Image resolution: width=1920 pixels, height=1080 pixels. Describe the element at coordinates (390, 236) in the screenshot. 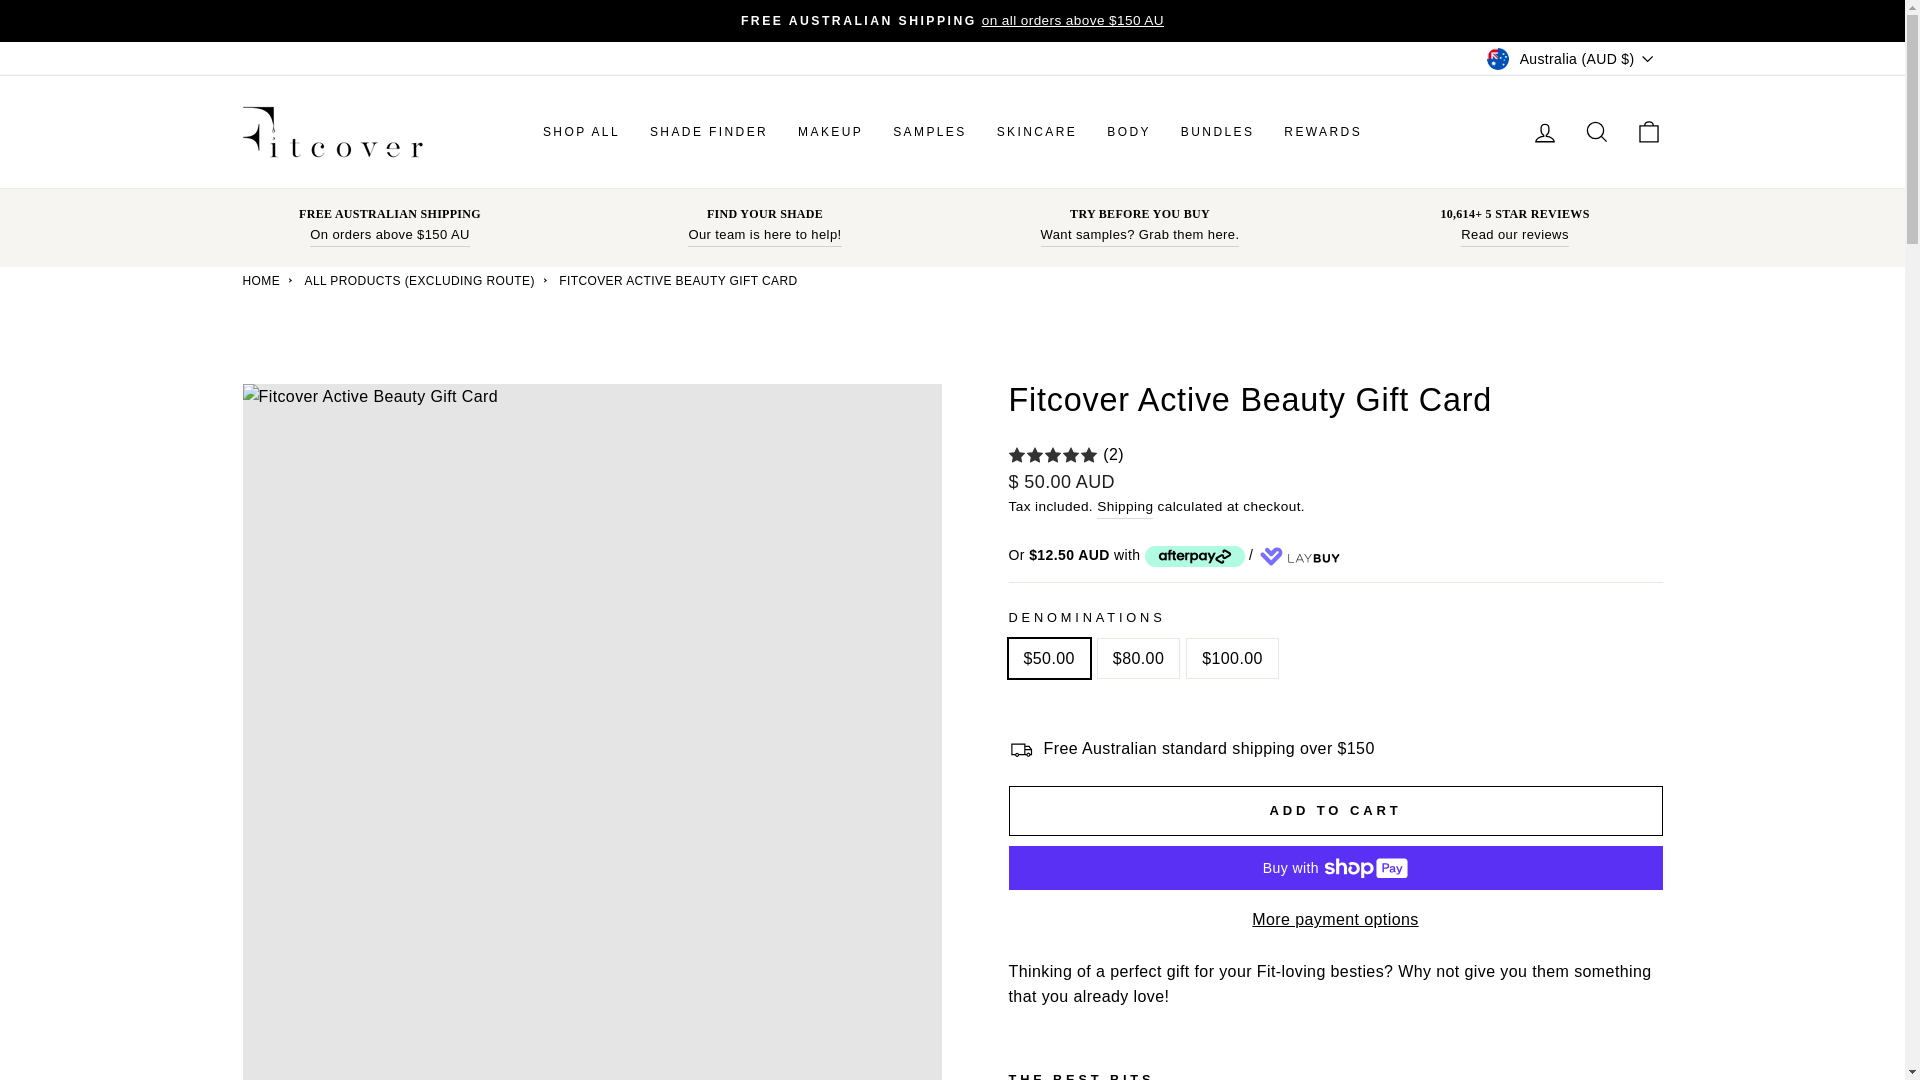

I see `Shipping Information` at that location.